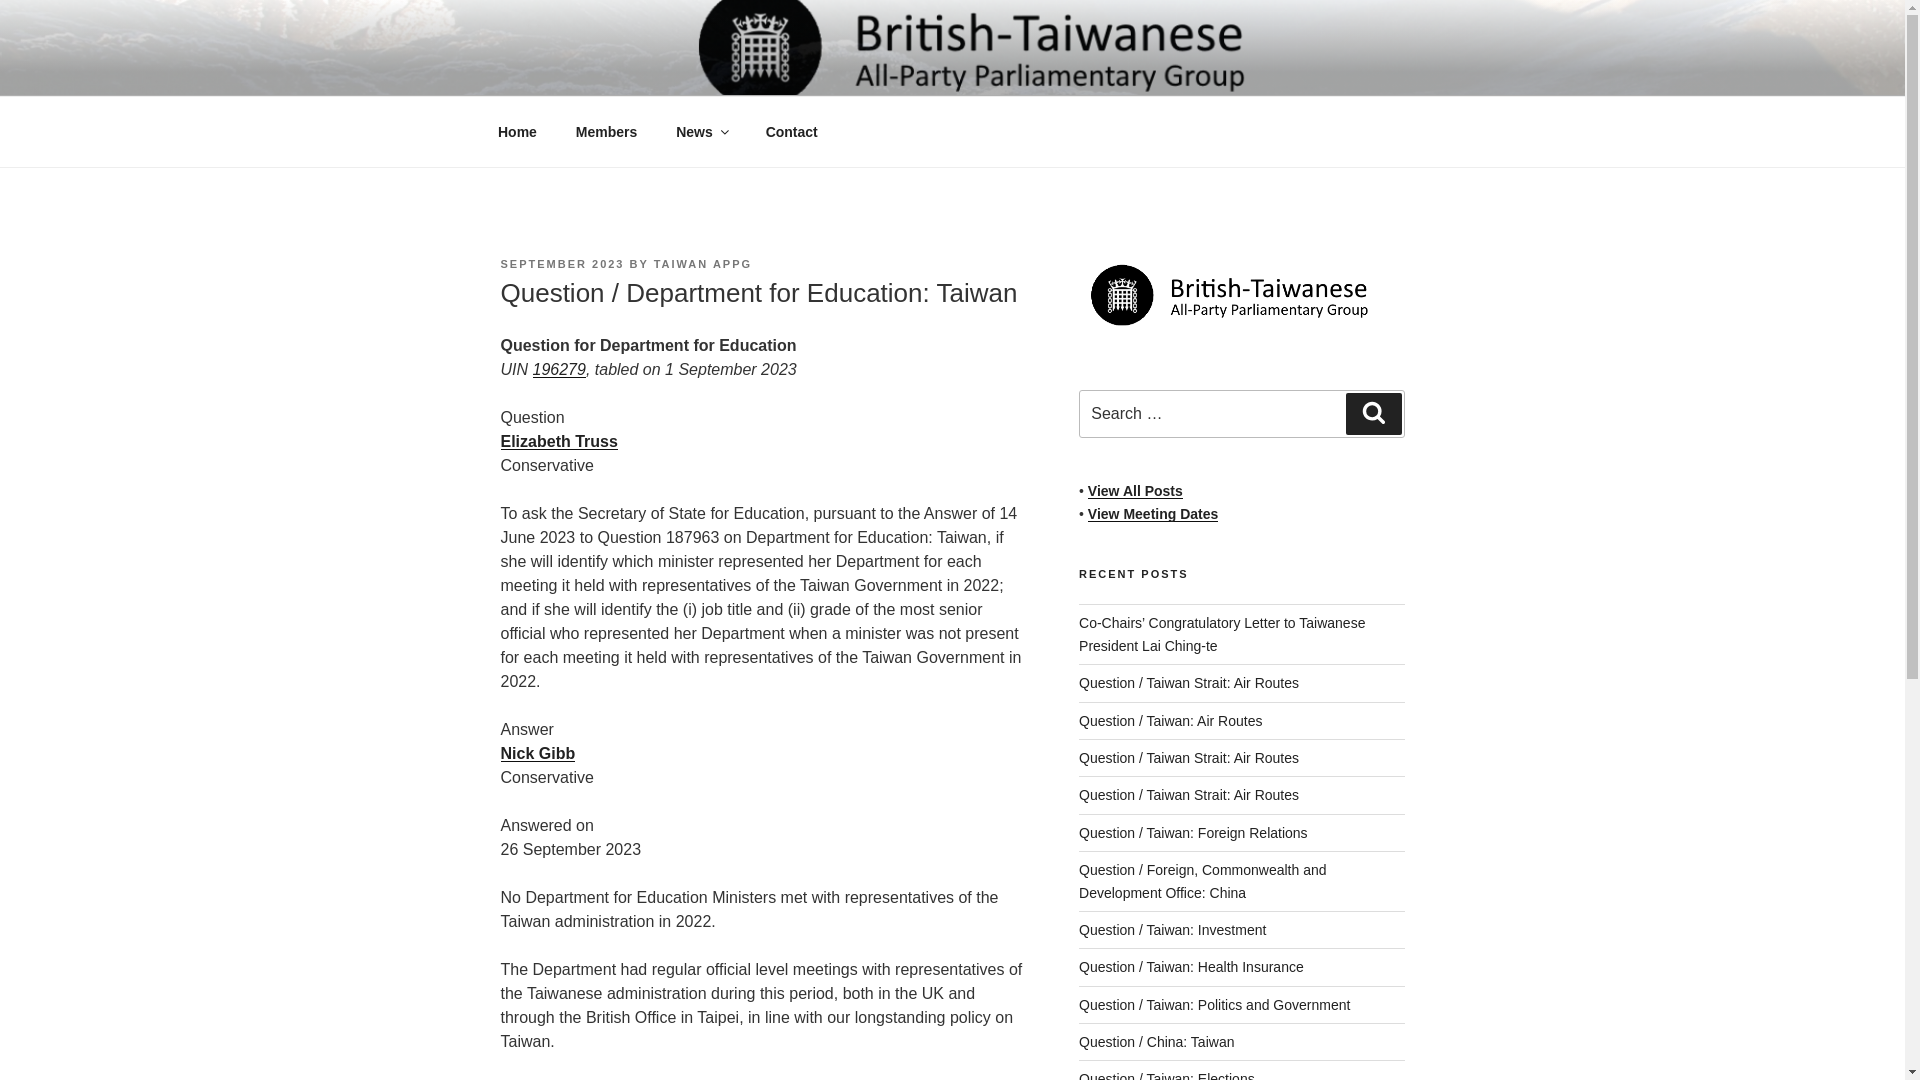 Image resolution: width=1920 pixels, height=1080 pixels. What do you see at coordinates (562, 264) in the screenshot?
I see `SEPTEMBER 2023` at bounding box center [562, 264].